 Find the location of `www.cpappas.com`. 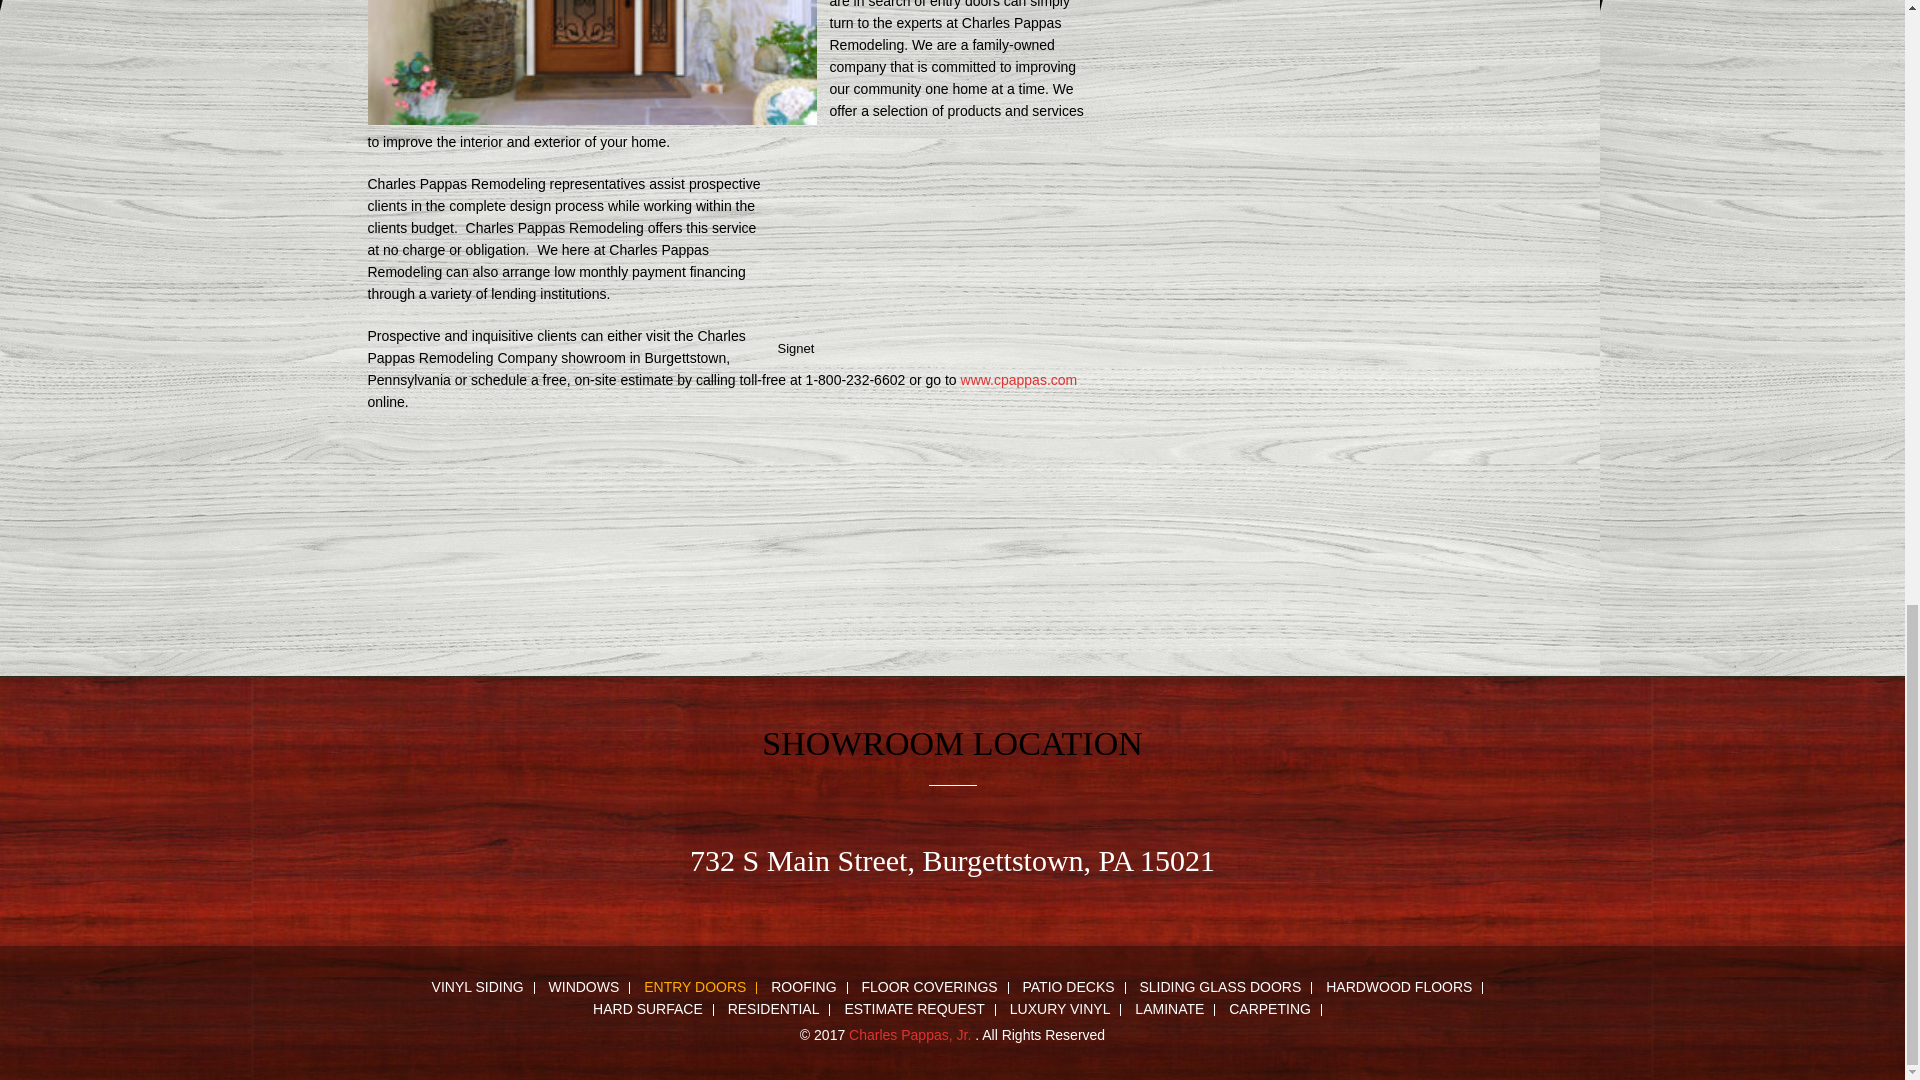

www.cpappas.com is located at coordinates (1019, 379).